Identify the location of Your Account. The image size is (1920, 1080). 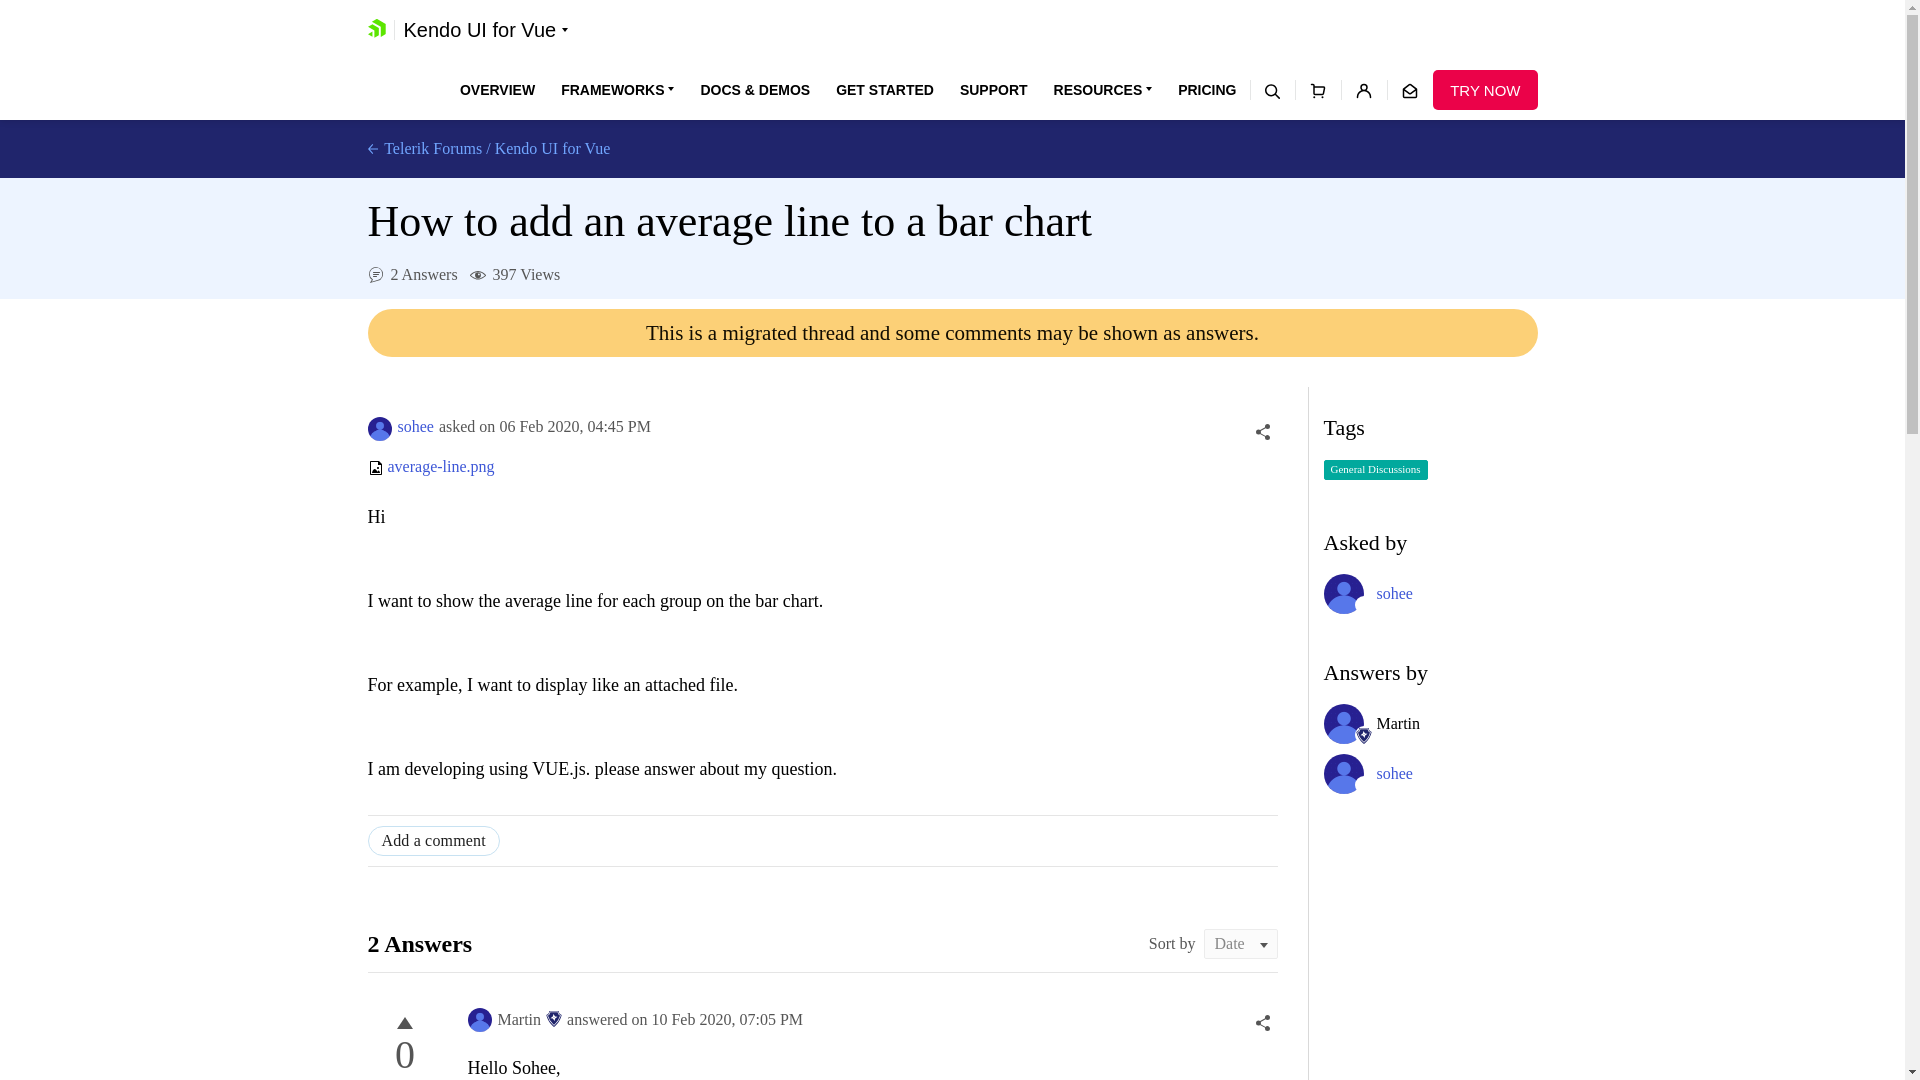
(1363, 90).